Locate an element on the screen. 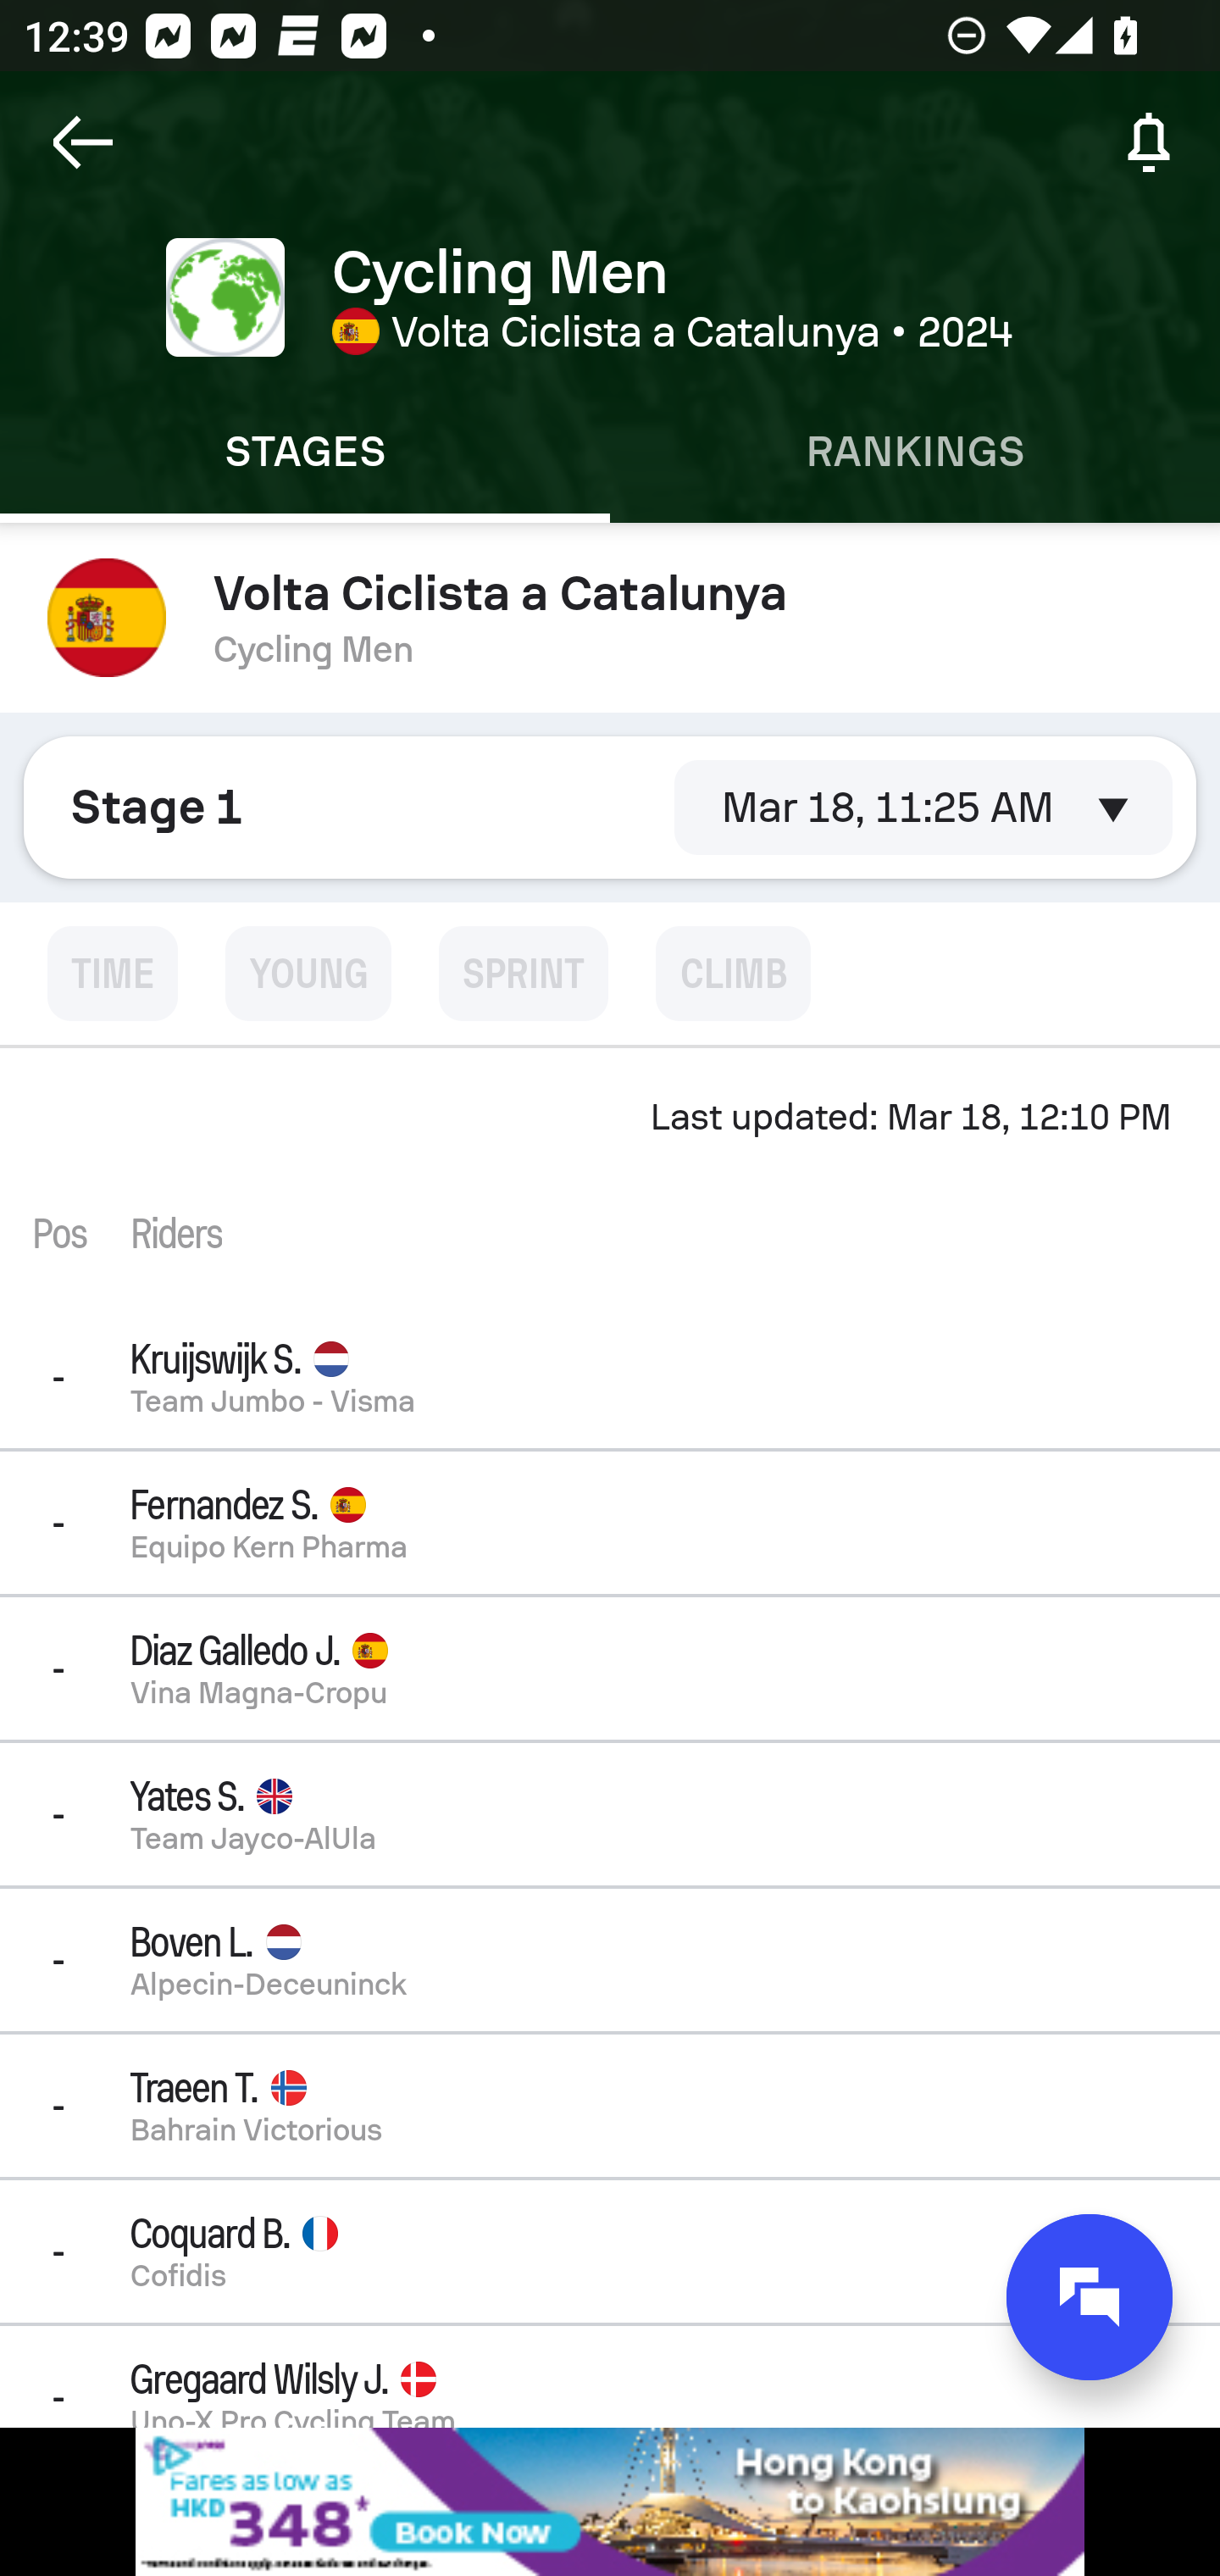  ijqm75ea_320x50 is located at coordinates (610, 2501).